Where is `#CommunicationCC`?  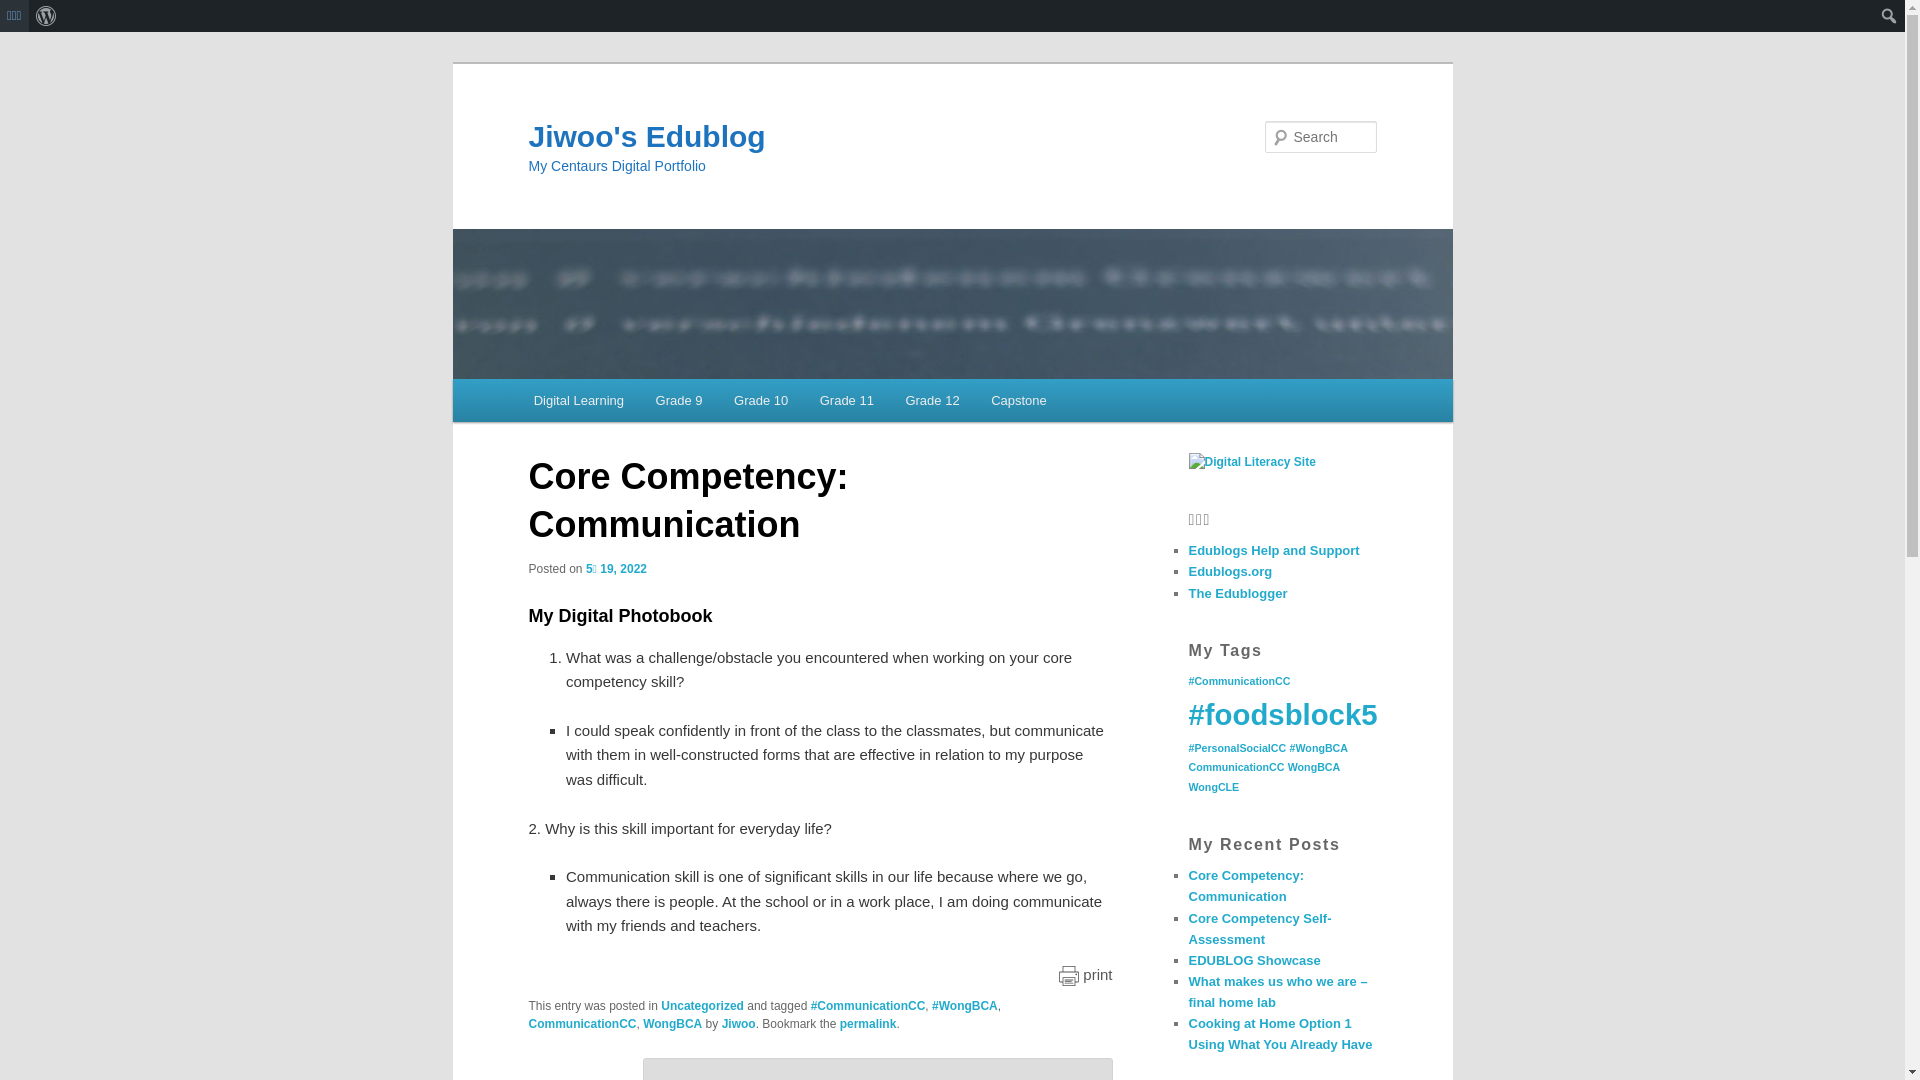
#CommunicationCC is located at coordinates (868, 1006).